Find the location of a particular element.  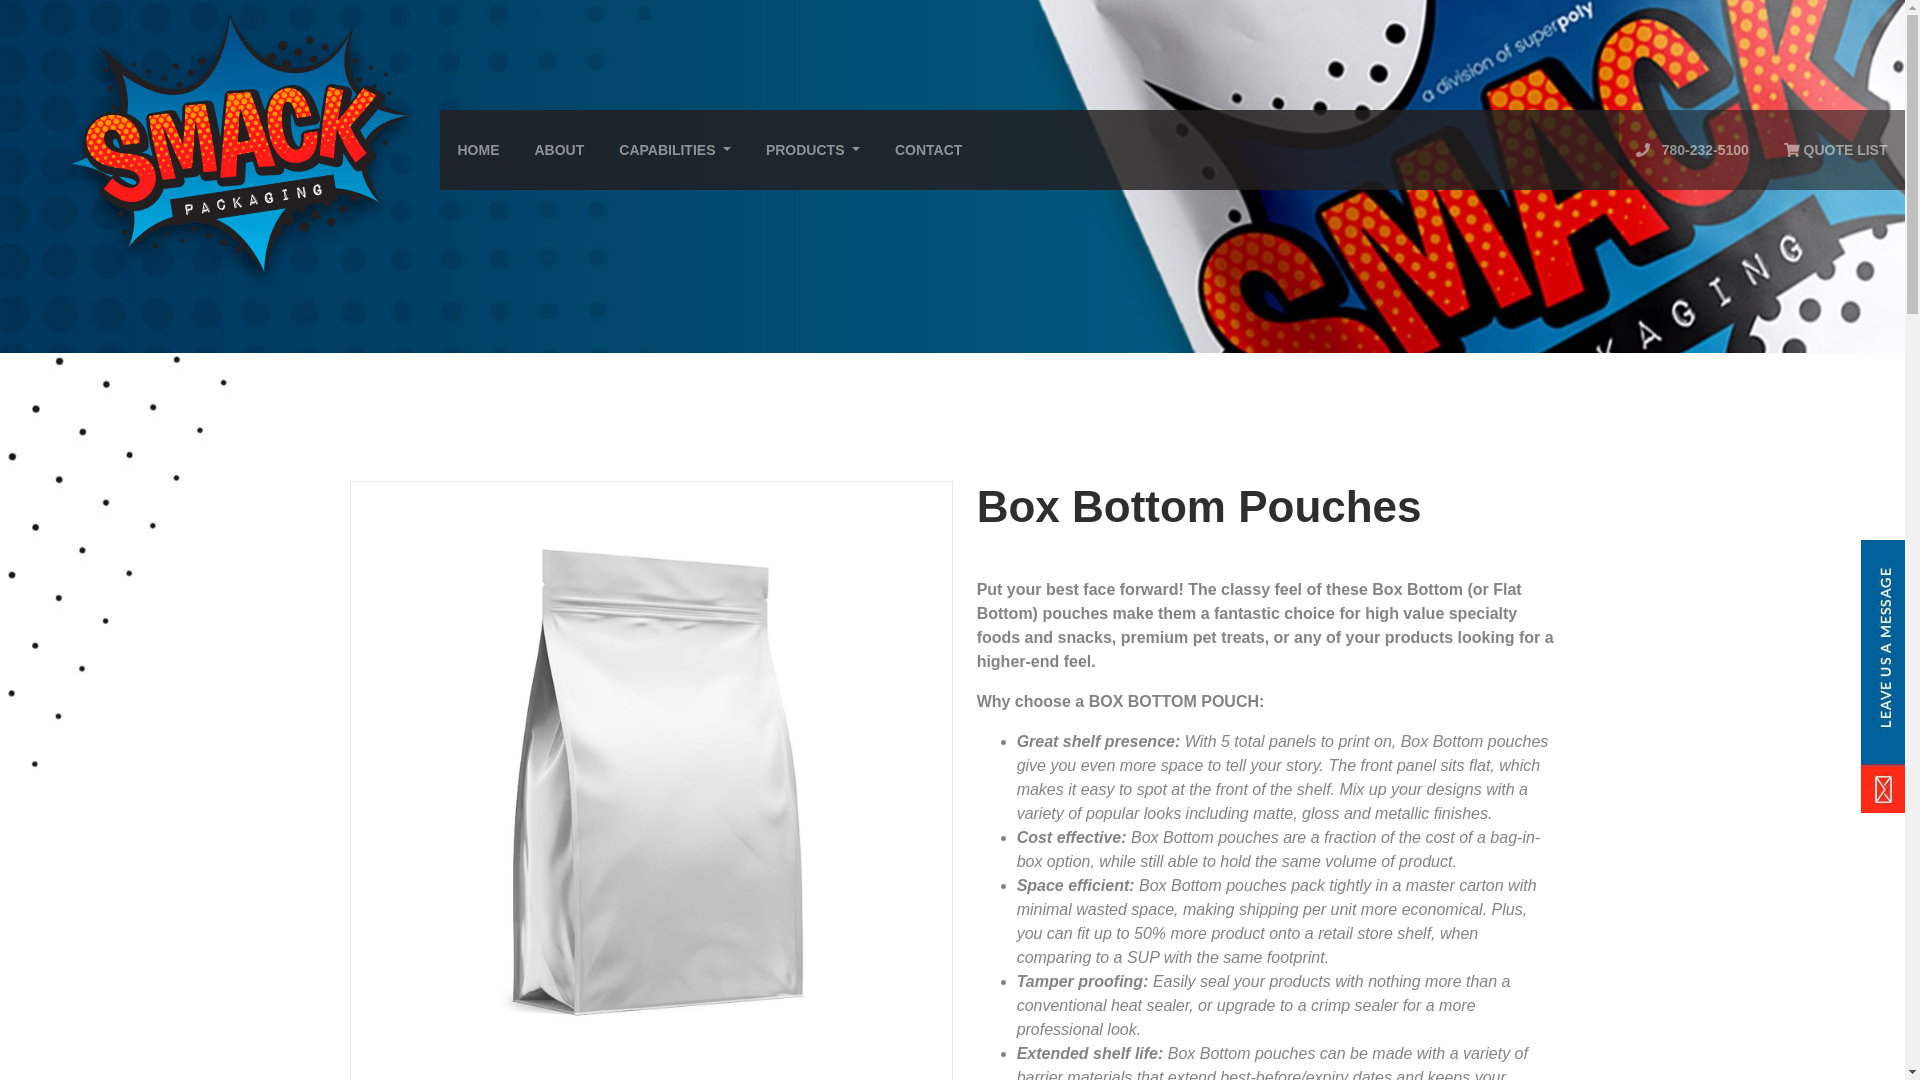

CAPABILITIES is located at coordinates (675, 150).